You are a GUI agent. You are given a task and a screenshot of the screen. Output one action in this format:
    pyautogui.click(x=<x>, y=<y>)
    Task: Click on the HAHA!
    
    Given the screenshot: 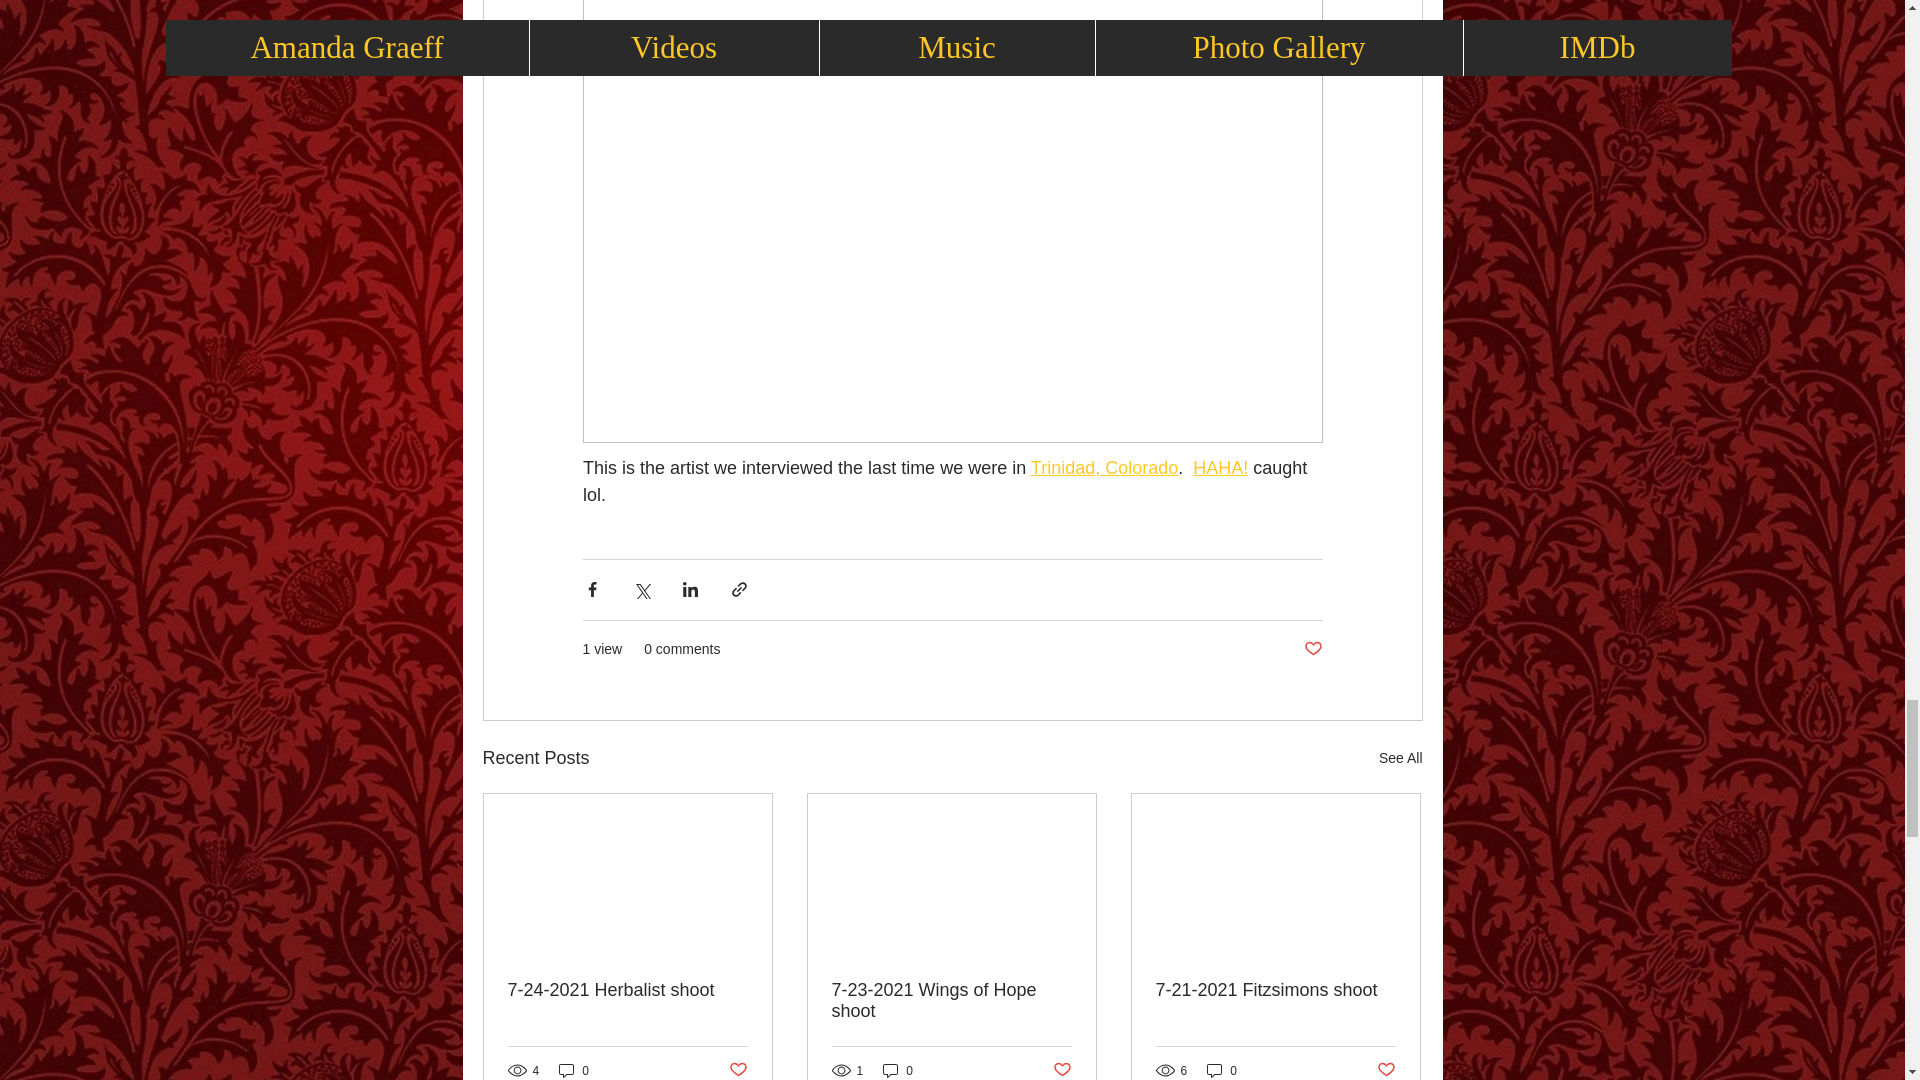 What is the action you would take?
    pyautogui.click(x=1220, y=468)
    